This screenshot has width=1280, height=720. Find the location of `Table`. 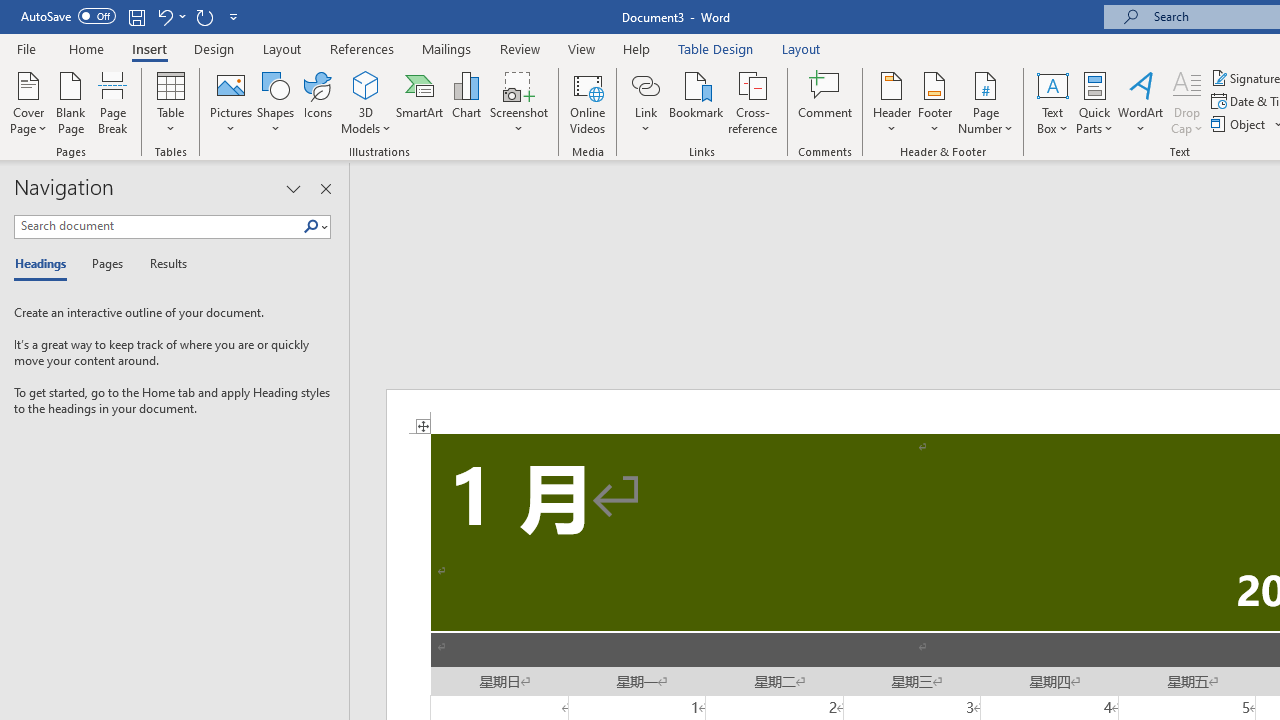

Table is located at coordinates (170, 102).